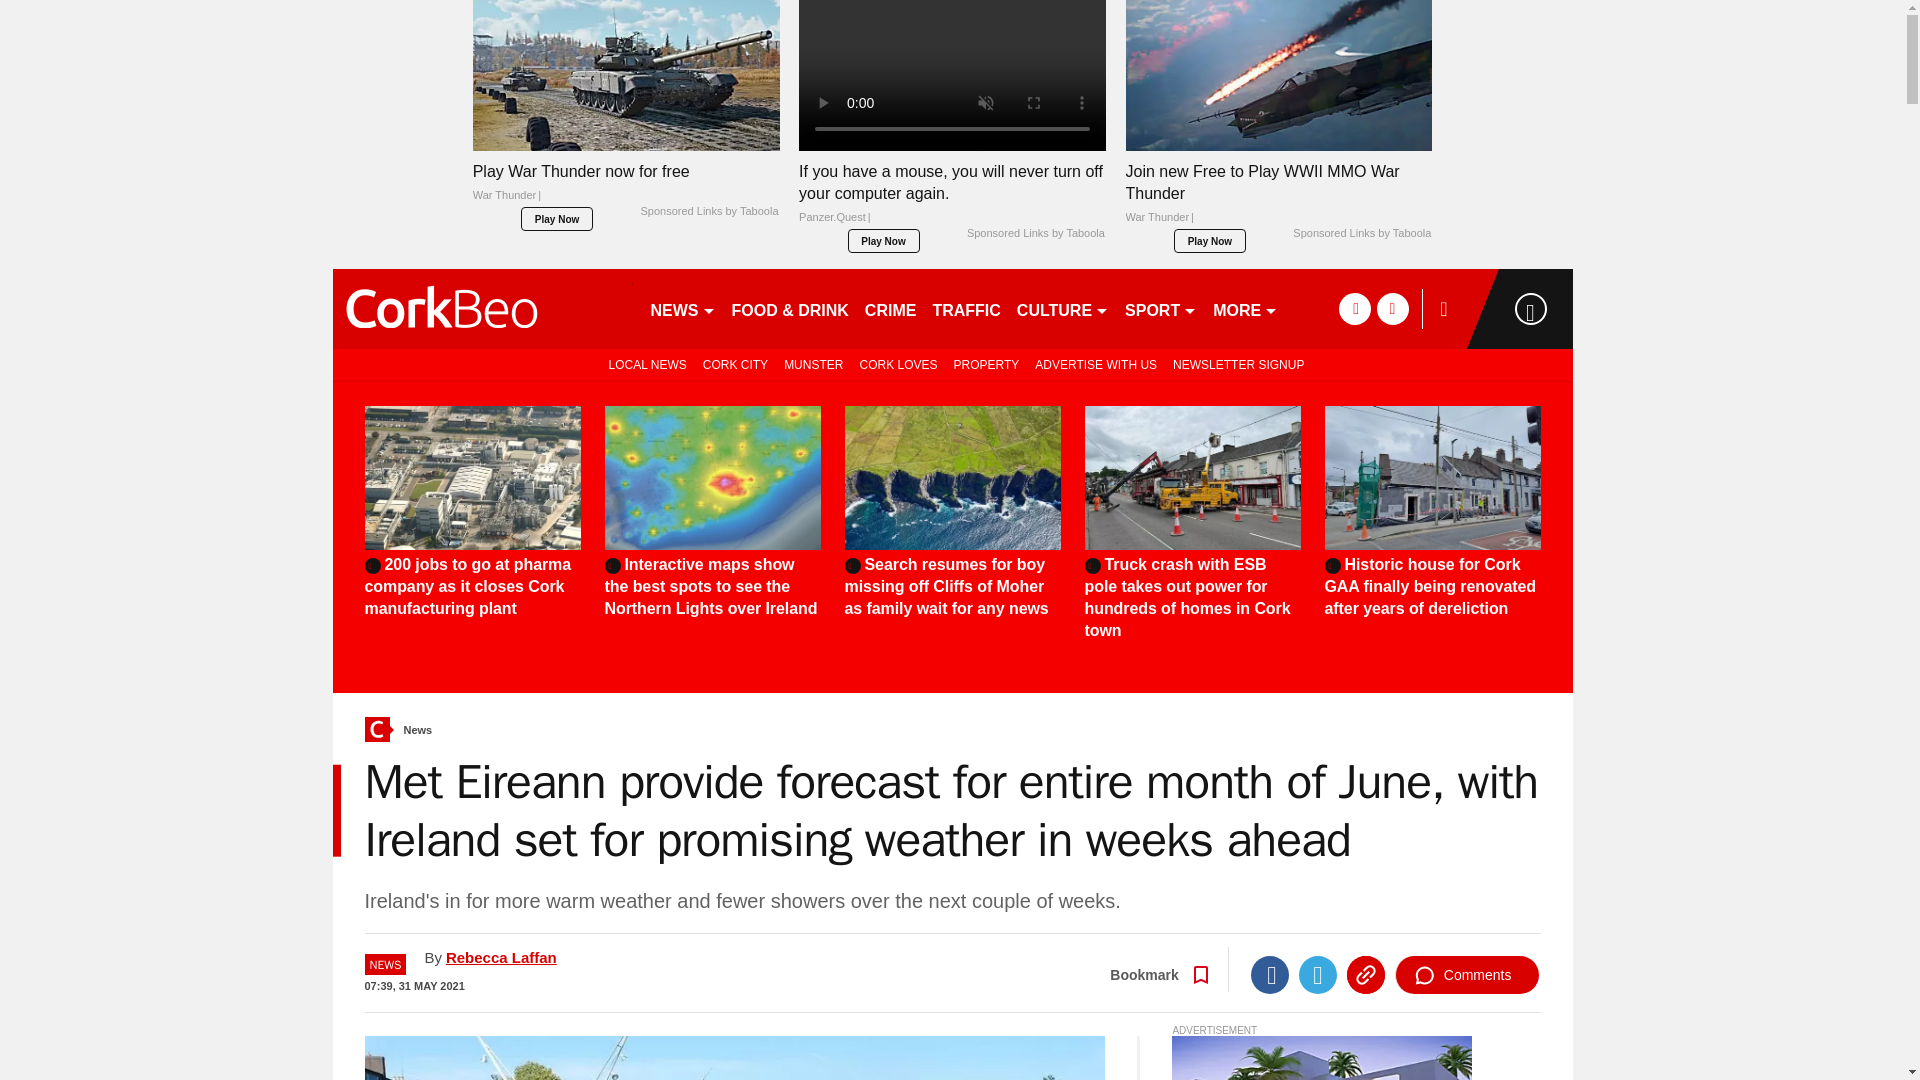  I want to click on twitter, so click(1392, 308).